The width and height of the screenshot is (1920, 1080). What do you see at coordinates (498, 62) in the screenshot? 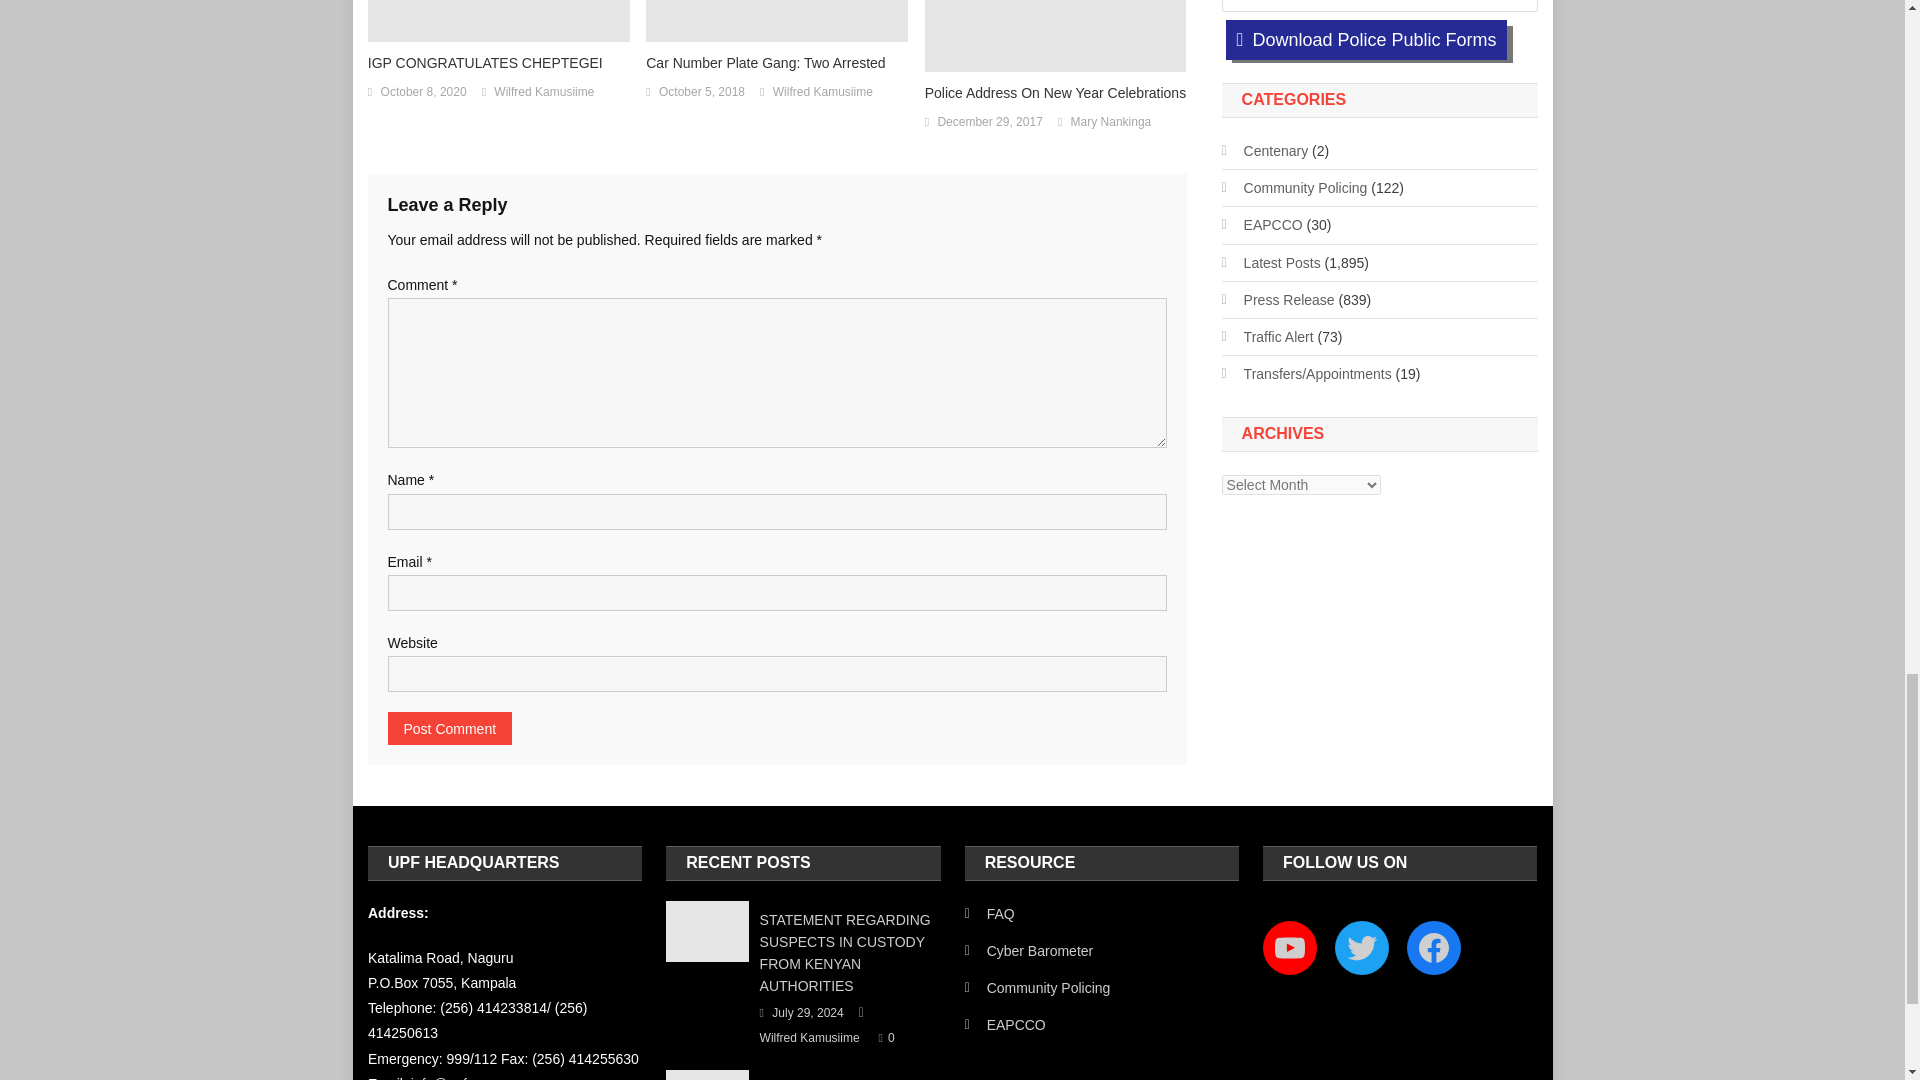
I see `IGP CONGRATULATES CHEPTEGEI` at bounding box center [498, 62].